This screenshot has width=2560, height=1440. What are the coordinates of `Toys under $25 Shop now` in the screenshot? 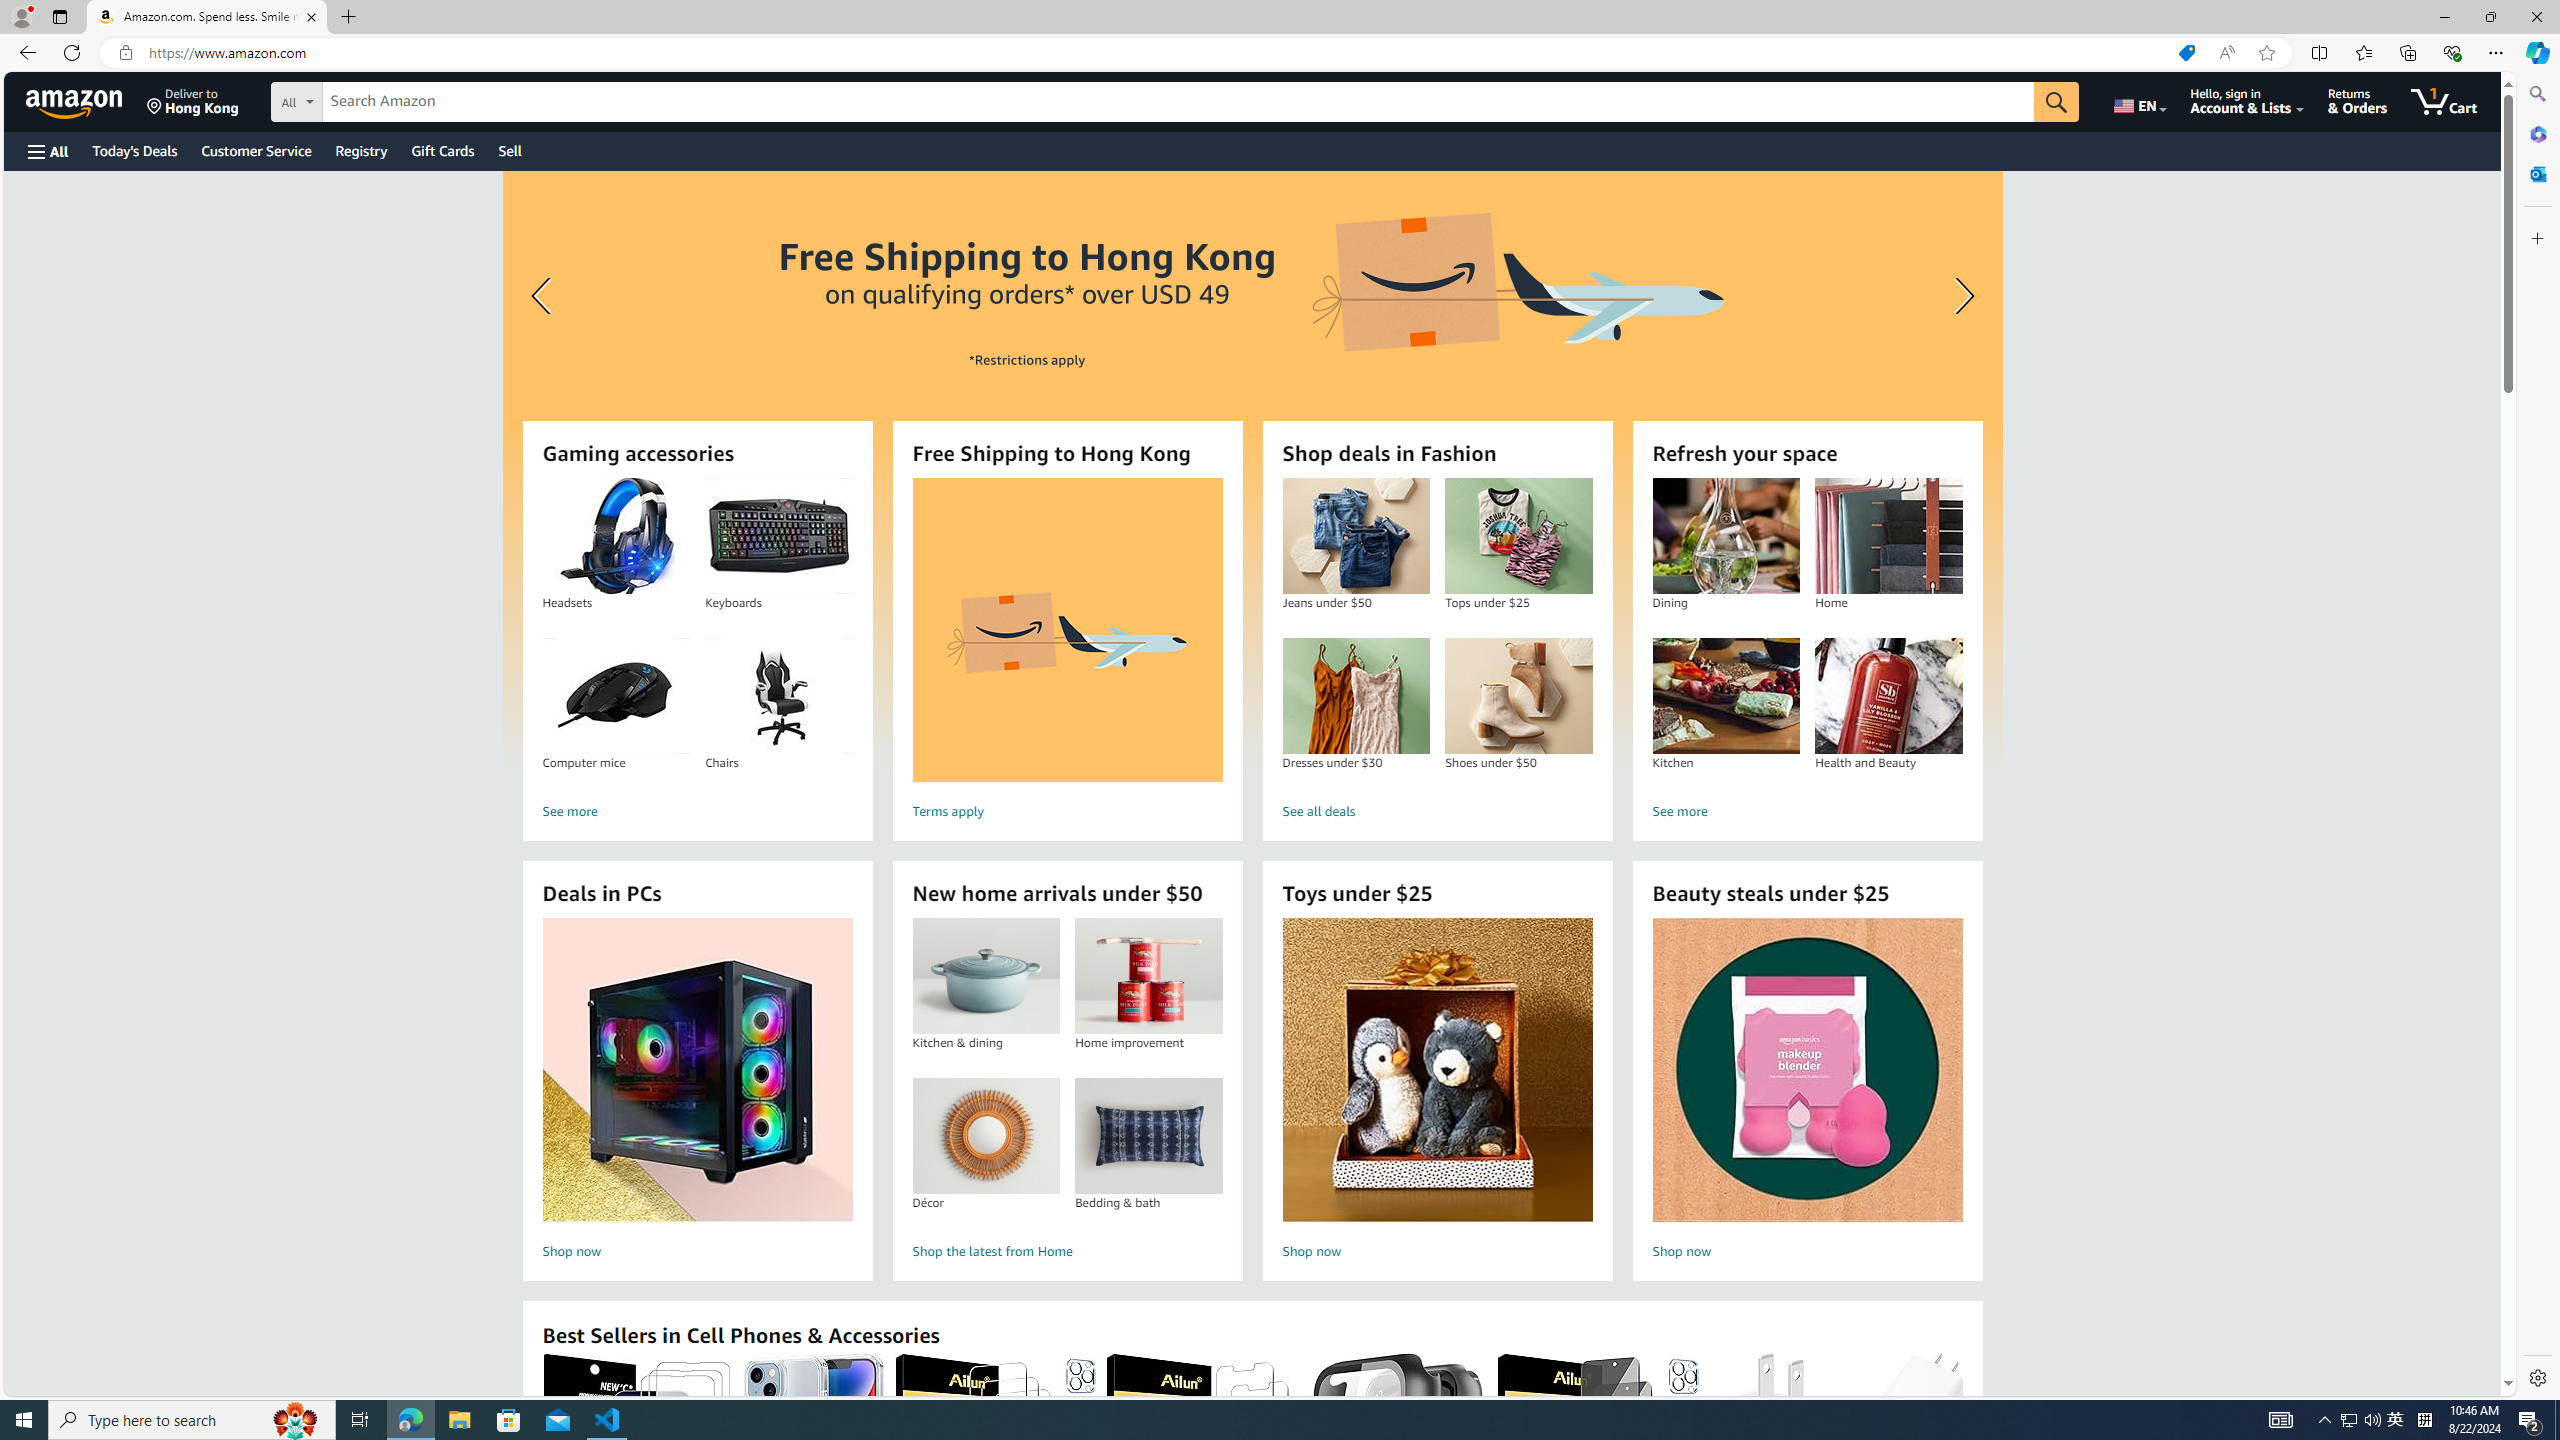 It's located at (1437, 1092).